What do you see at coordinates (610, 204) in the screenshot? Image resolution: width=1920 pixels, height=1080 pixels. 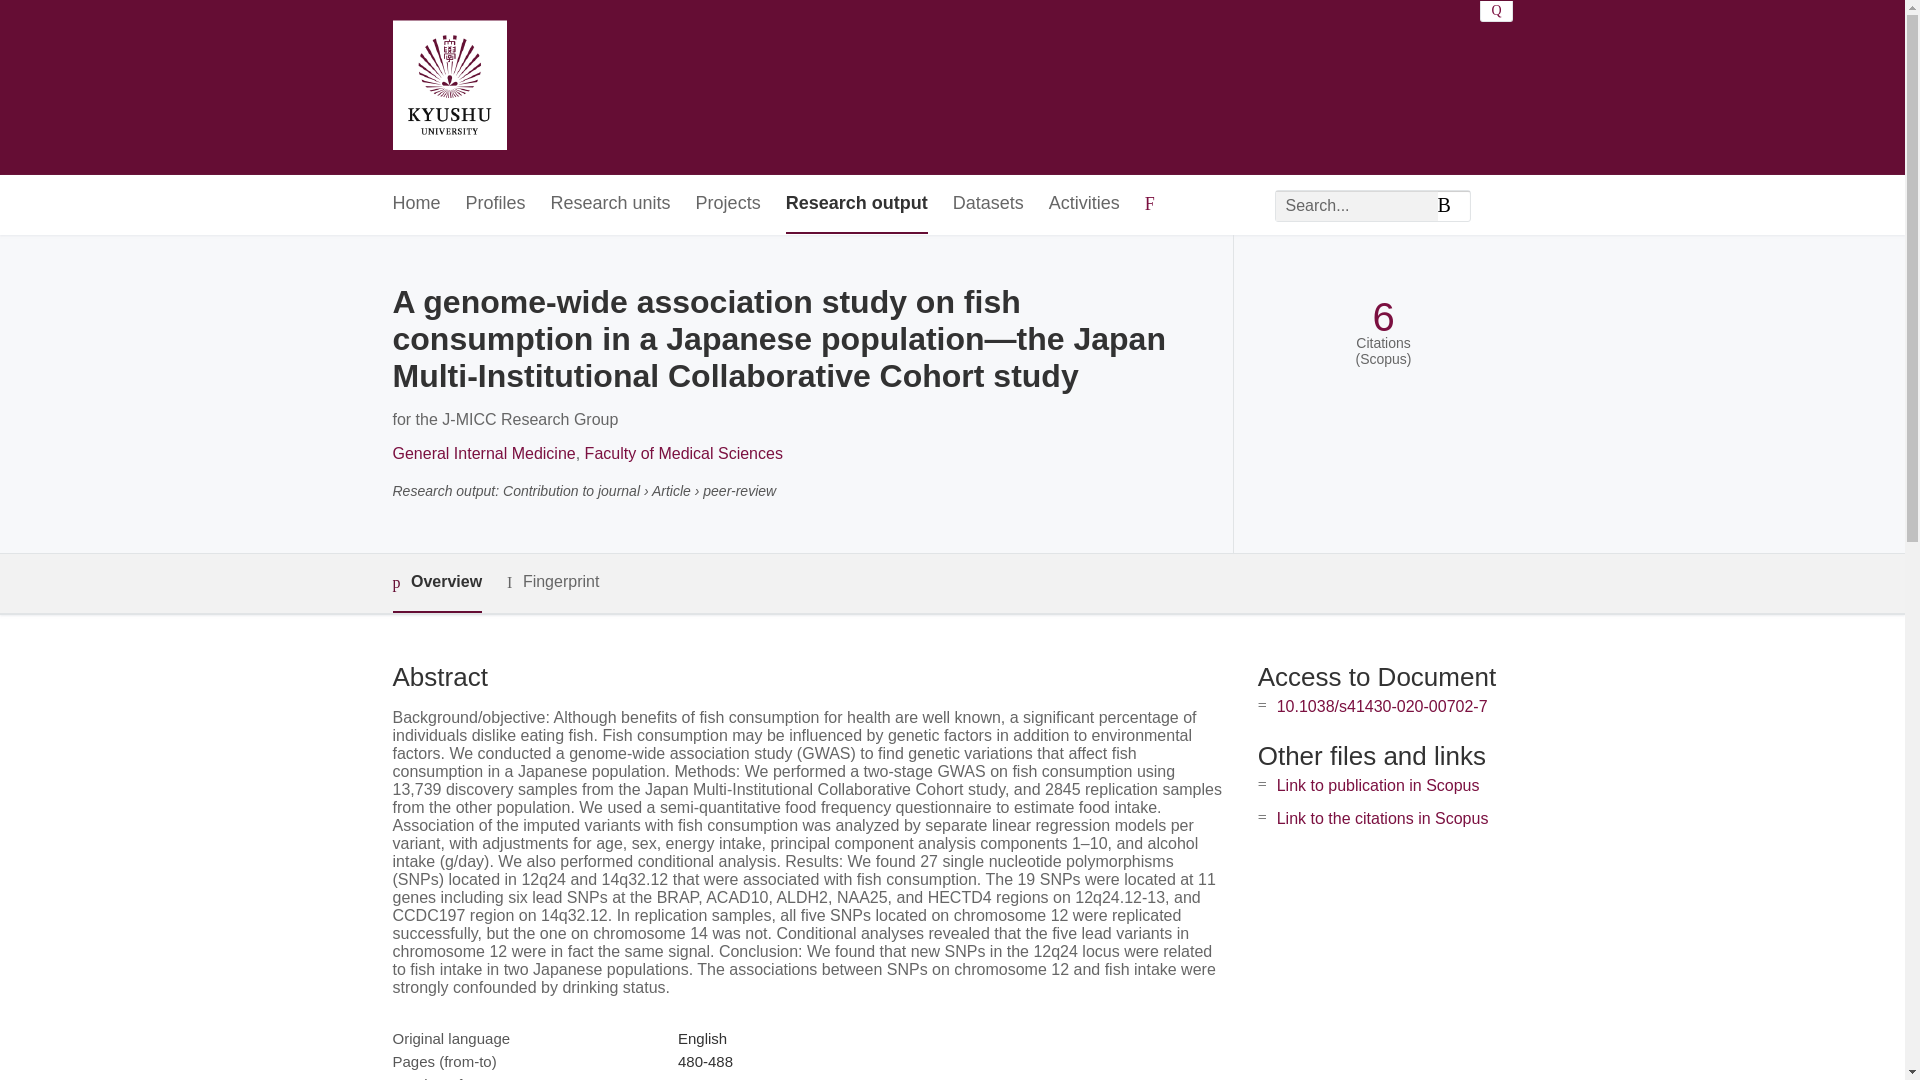 I see `Research units` at bounding box center [610, 204].